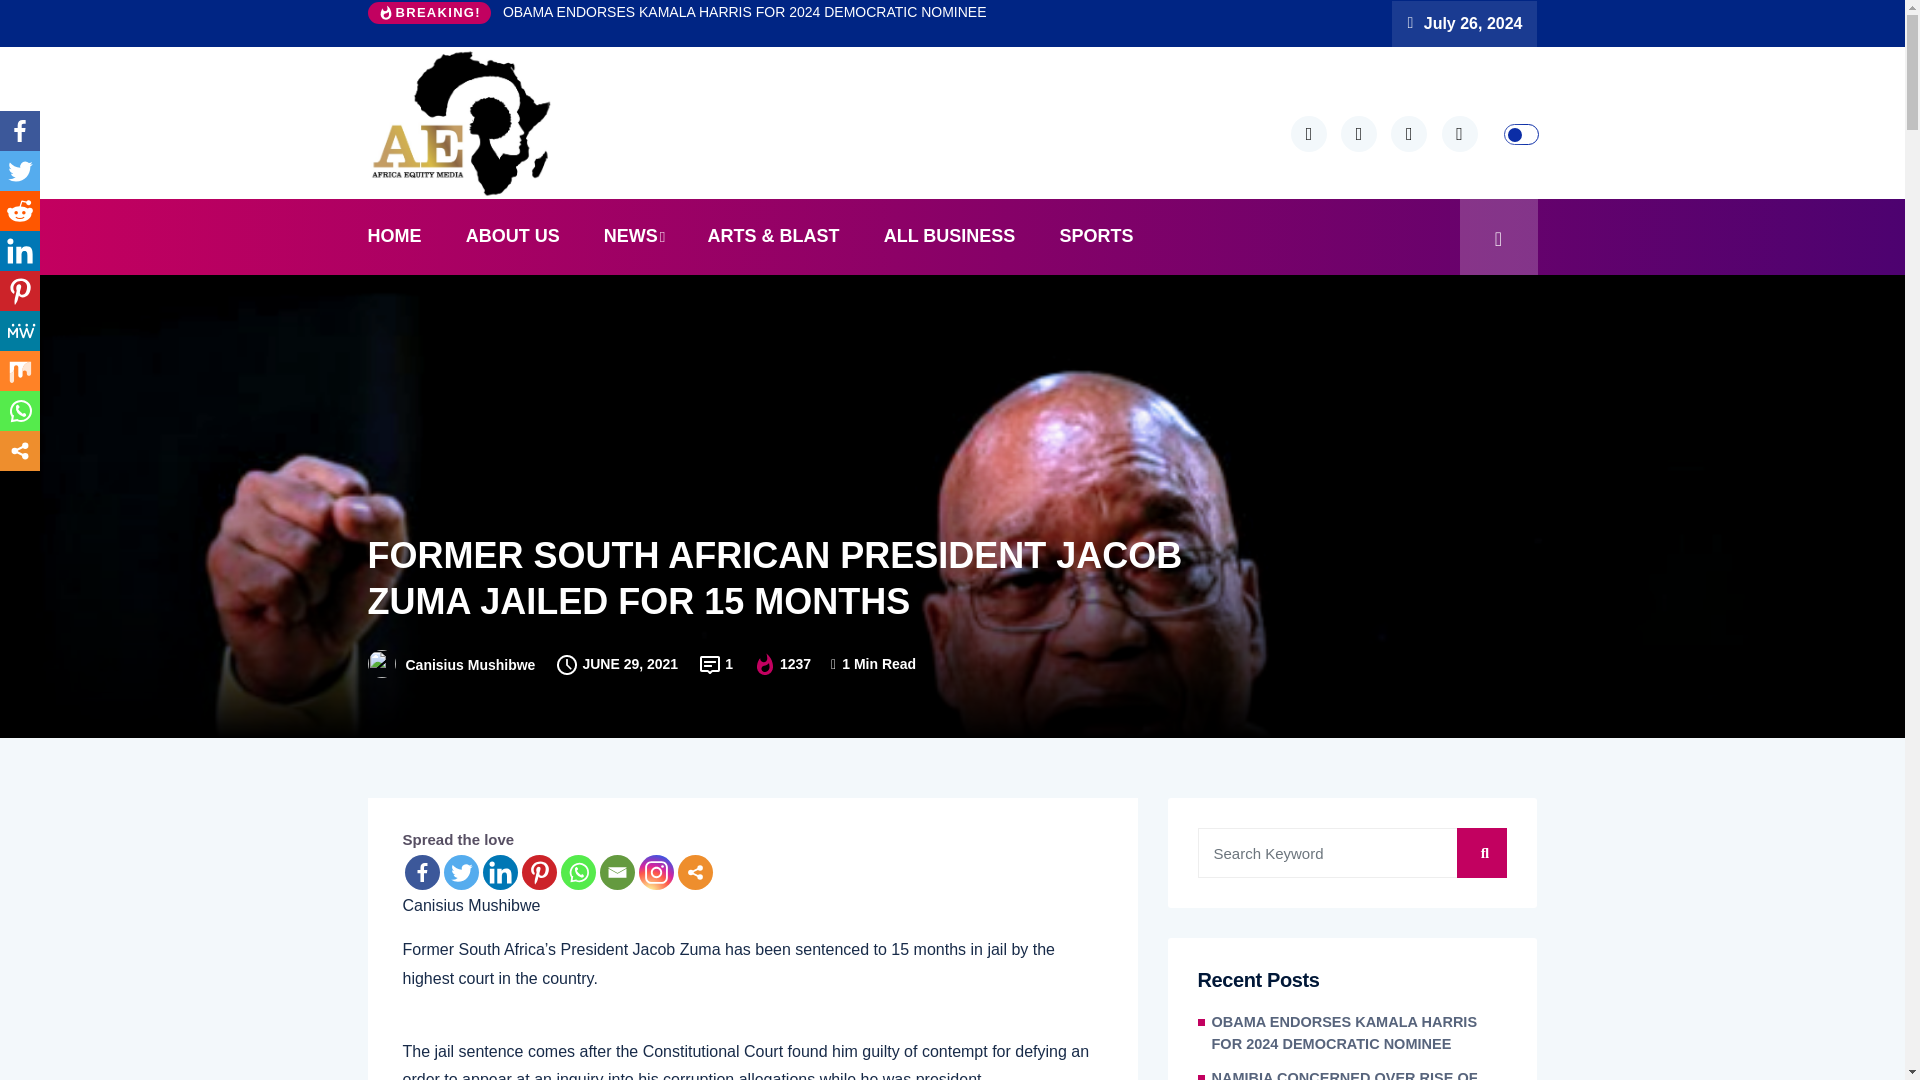 The height and width of the screenshot is (1080, 1920). Describe the element at coordinates (404, 236) in the screenshot. I see `HOME` at that location.